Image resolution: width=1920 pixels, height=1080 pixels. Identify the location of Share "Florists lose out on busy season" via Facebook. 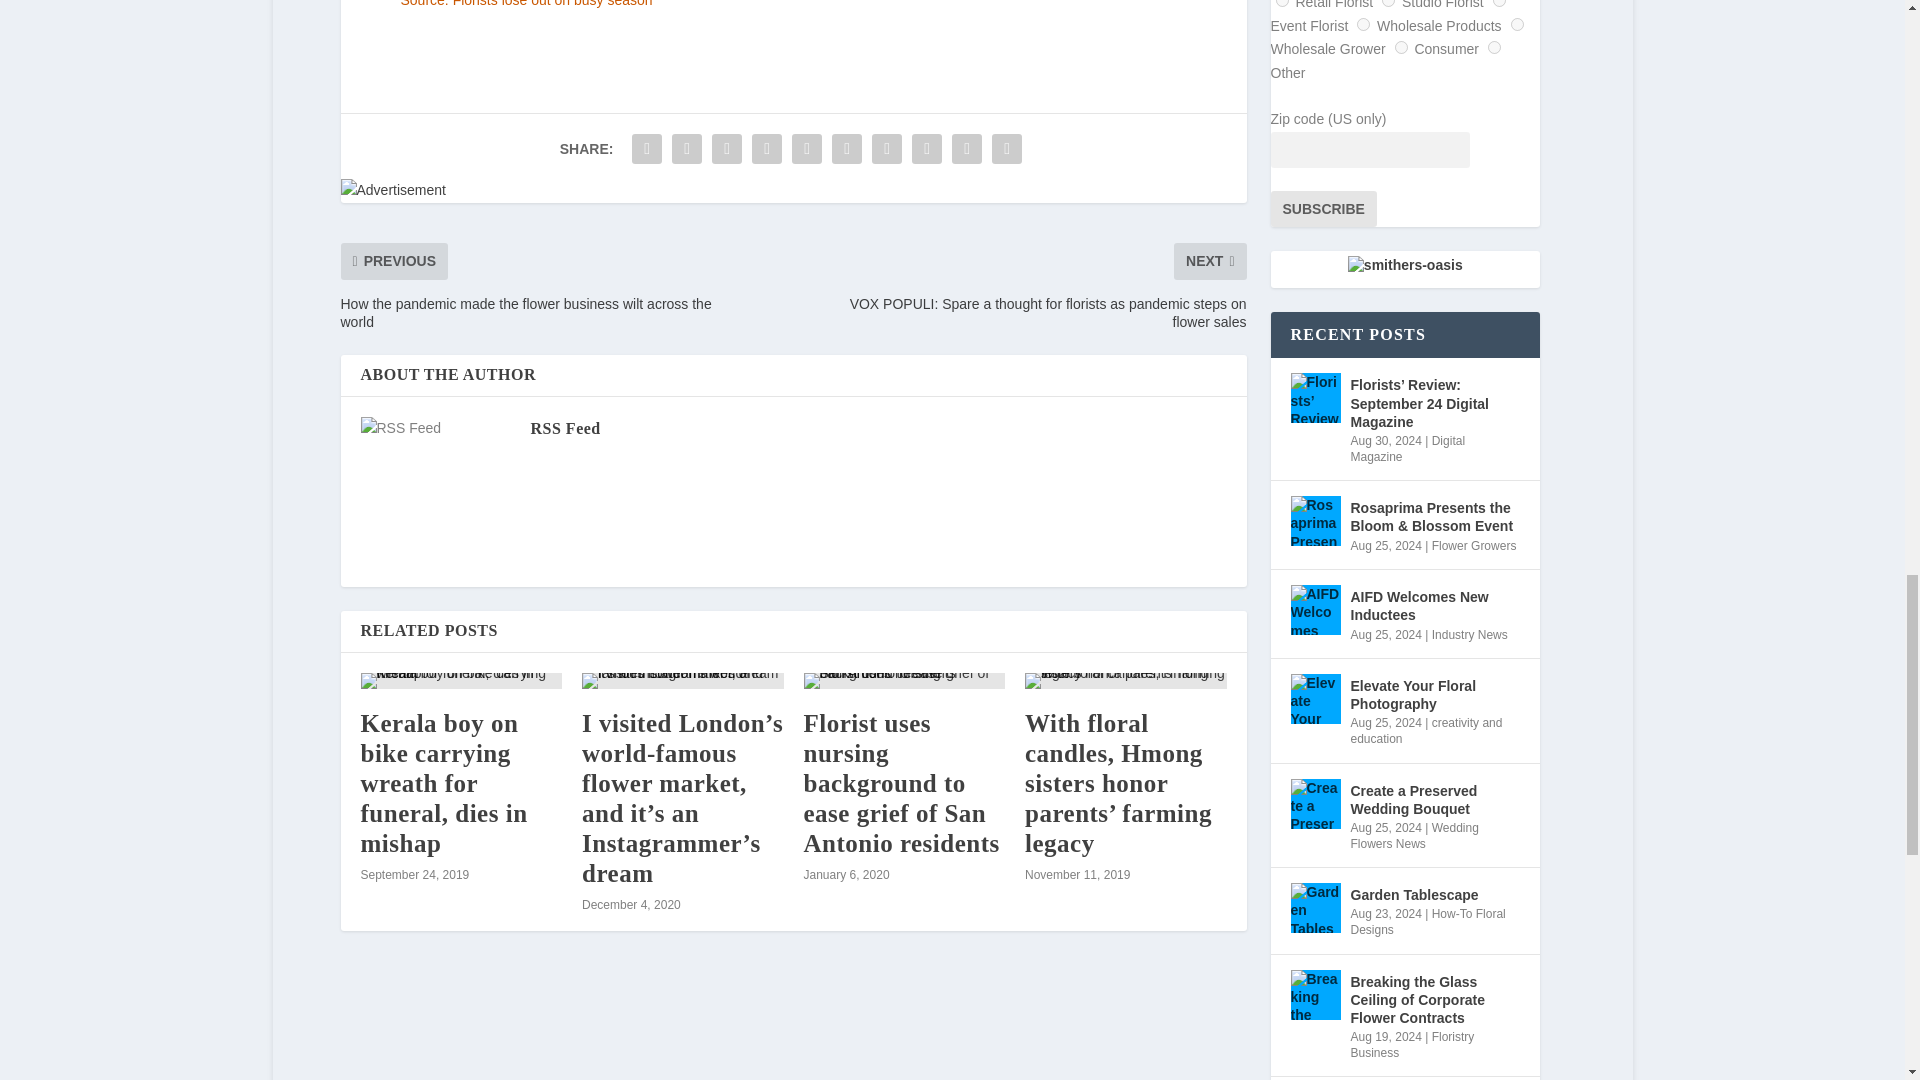
(646, 148).